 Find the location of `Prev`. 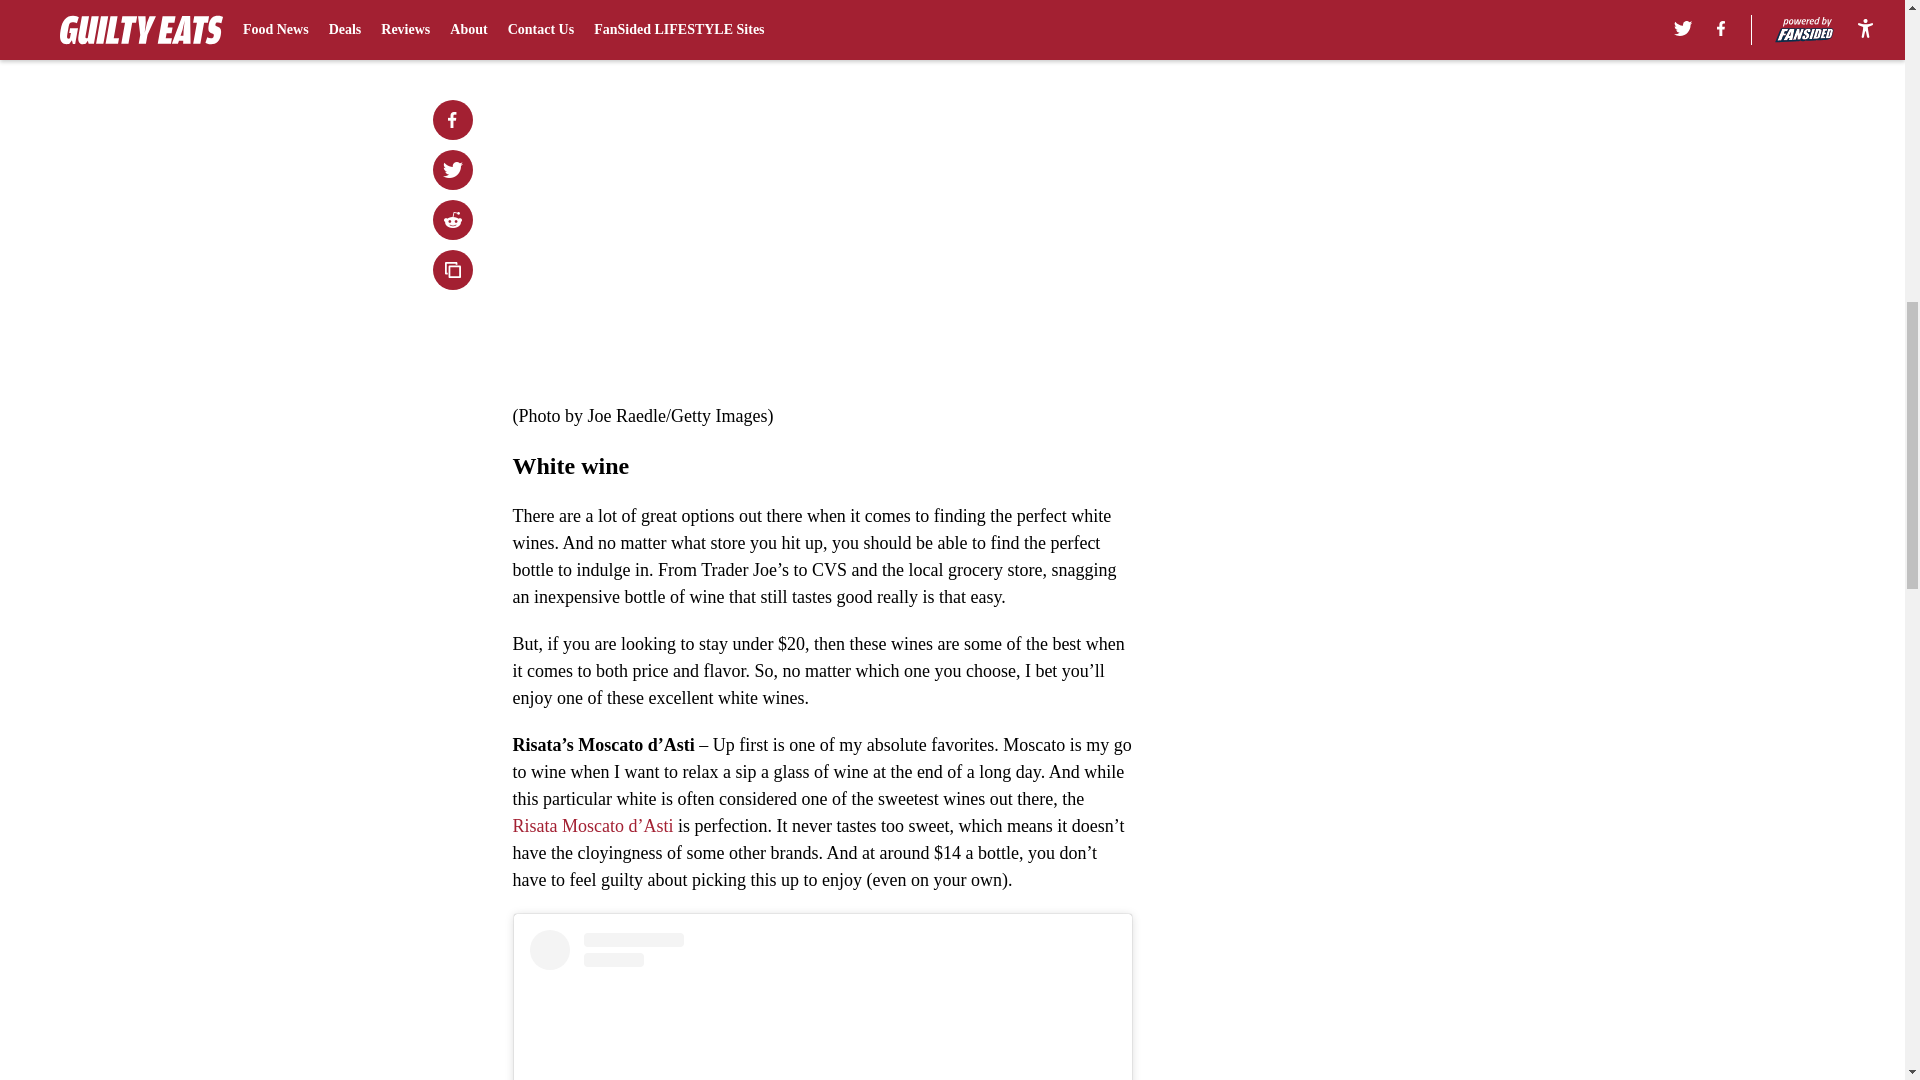

Prev is located at coordinates (572, 7).